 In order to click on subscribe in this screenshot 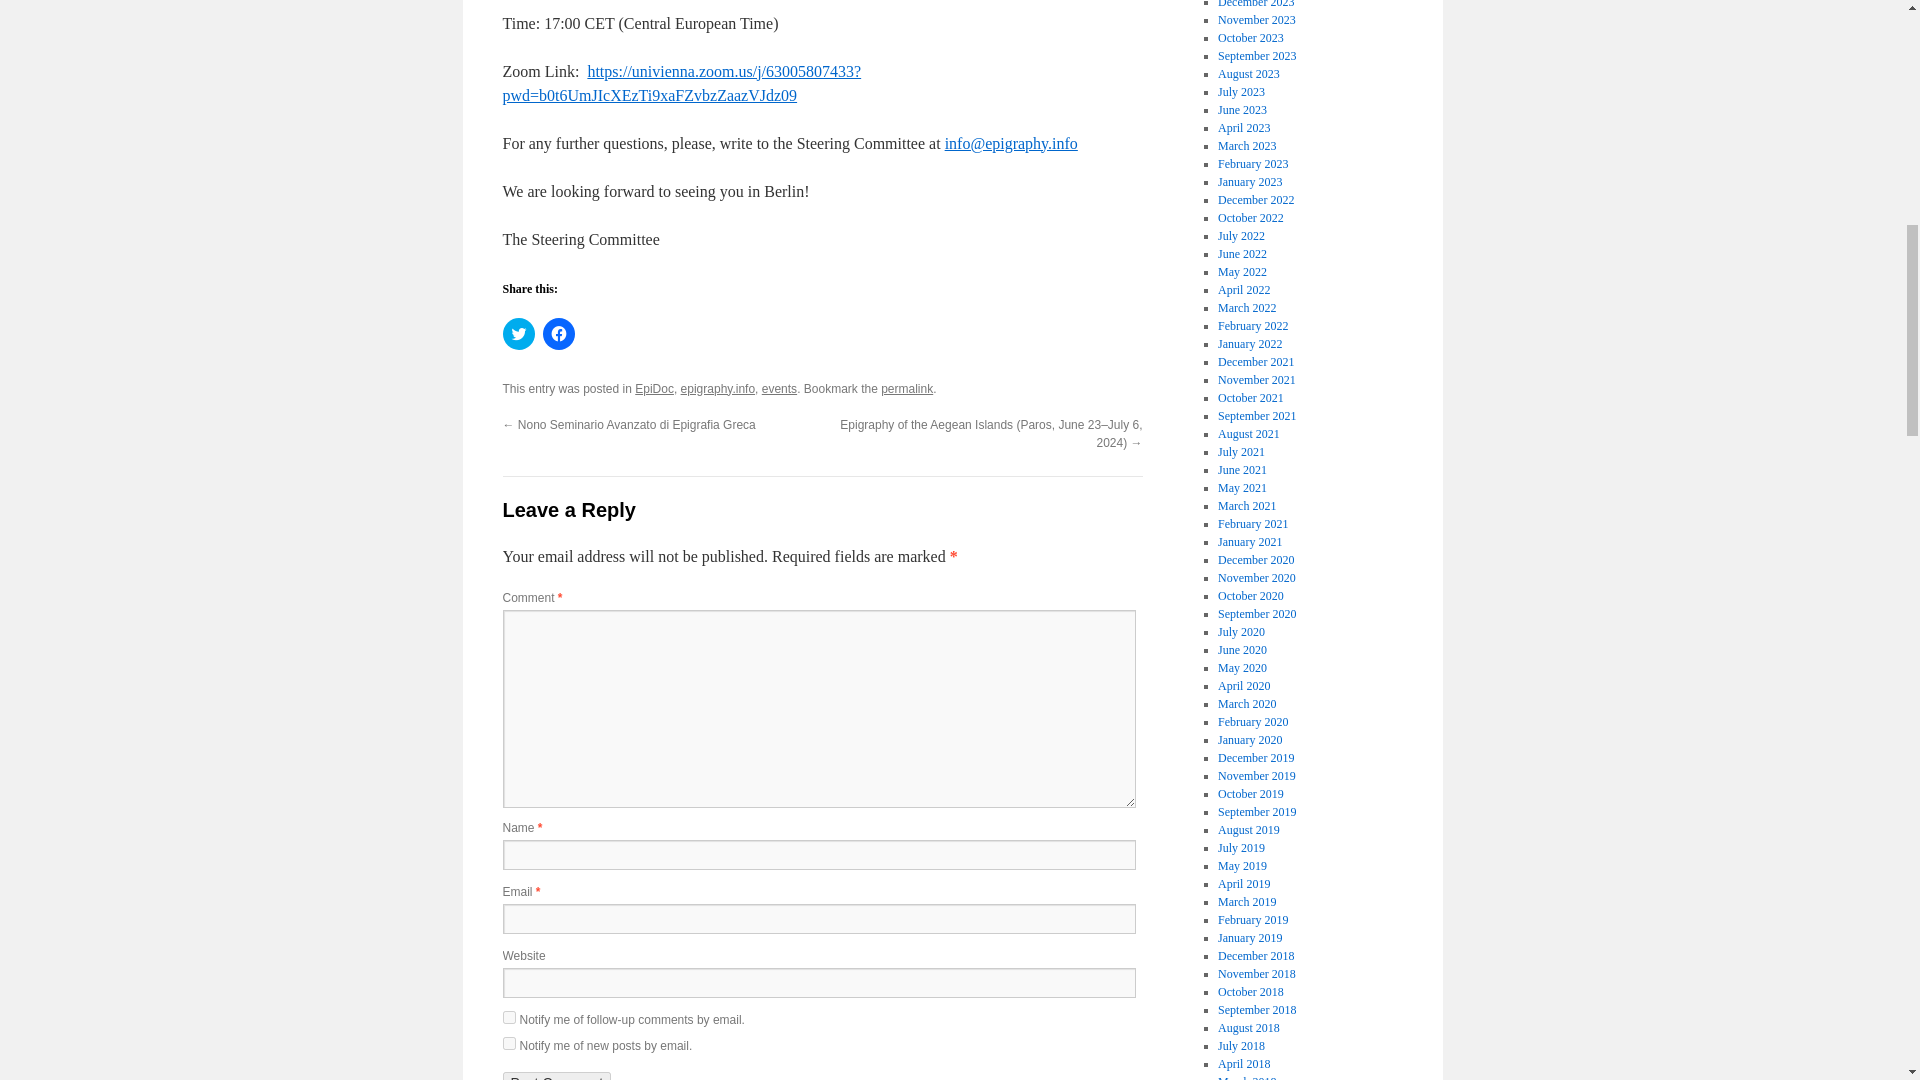, I will do `click(508, 1042)`.